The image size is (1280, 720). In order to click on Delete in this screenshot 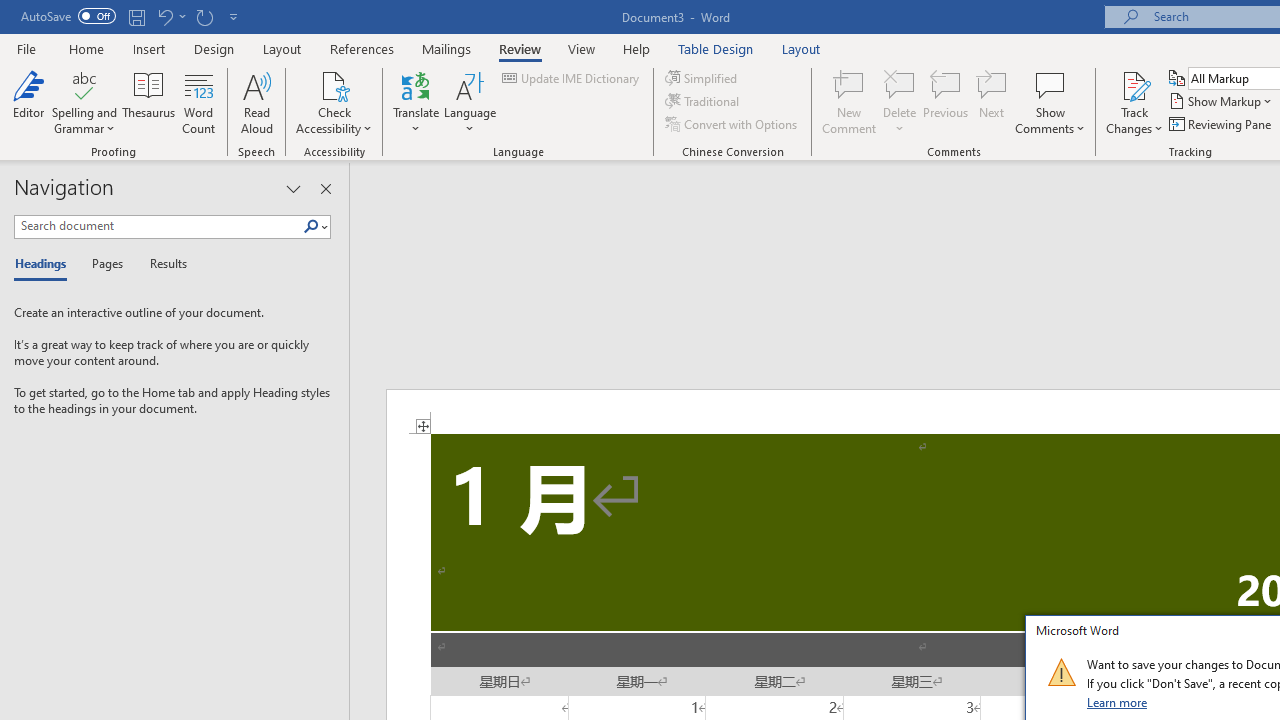, I will do `click(900, 84)`.